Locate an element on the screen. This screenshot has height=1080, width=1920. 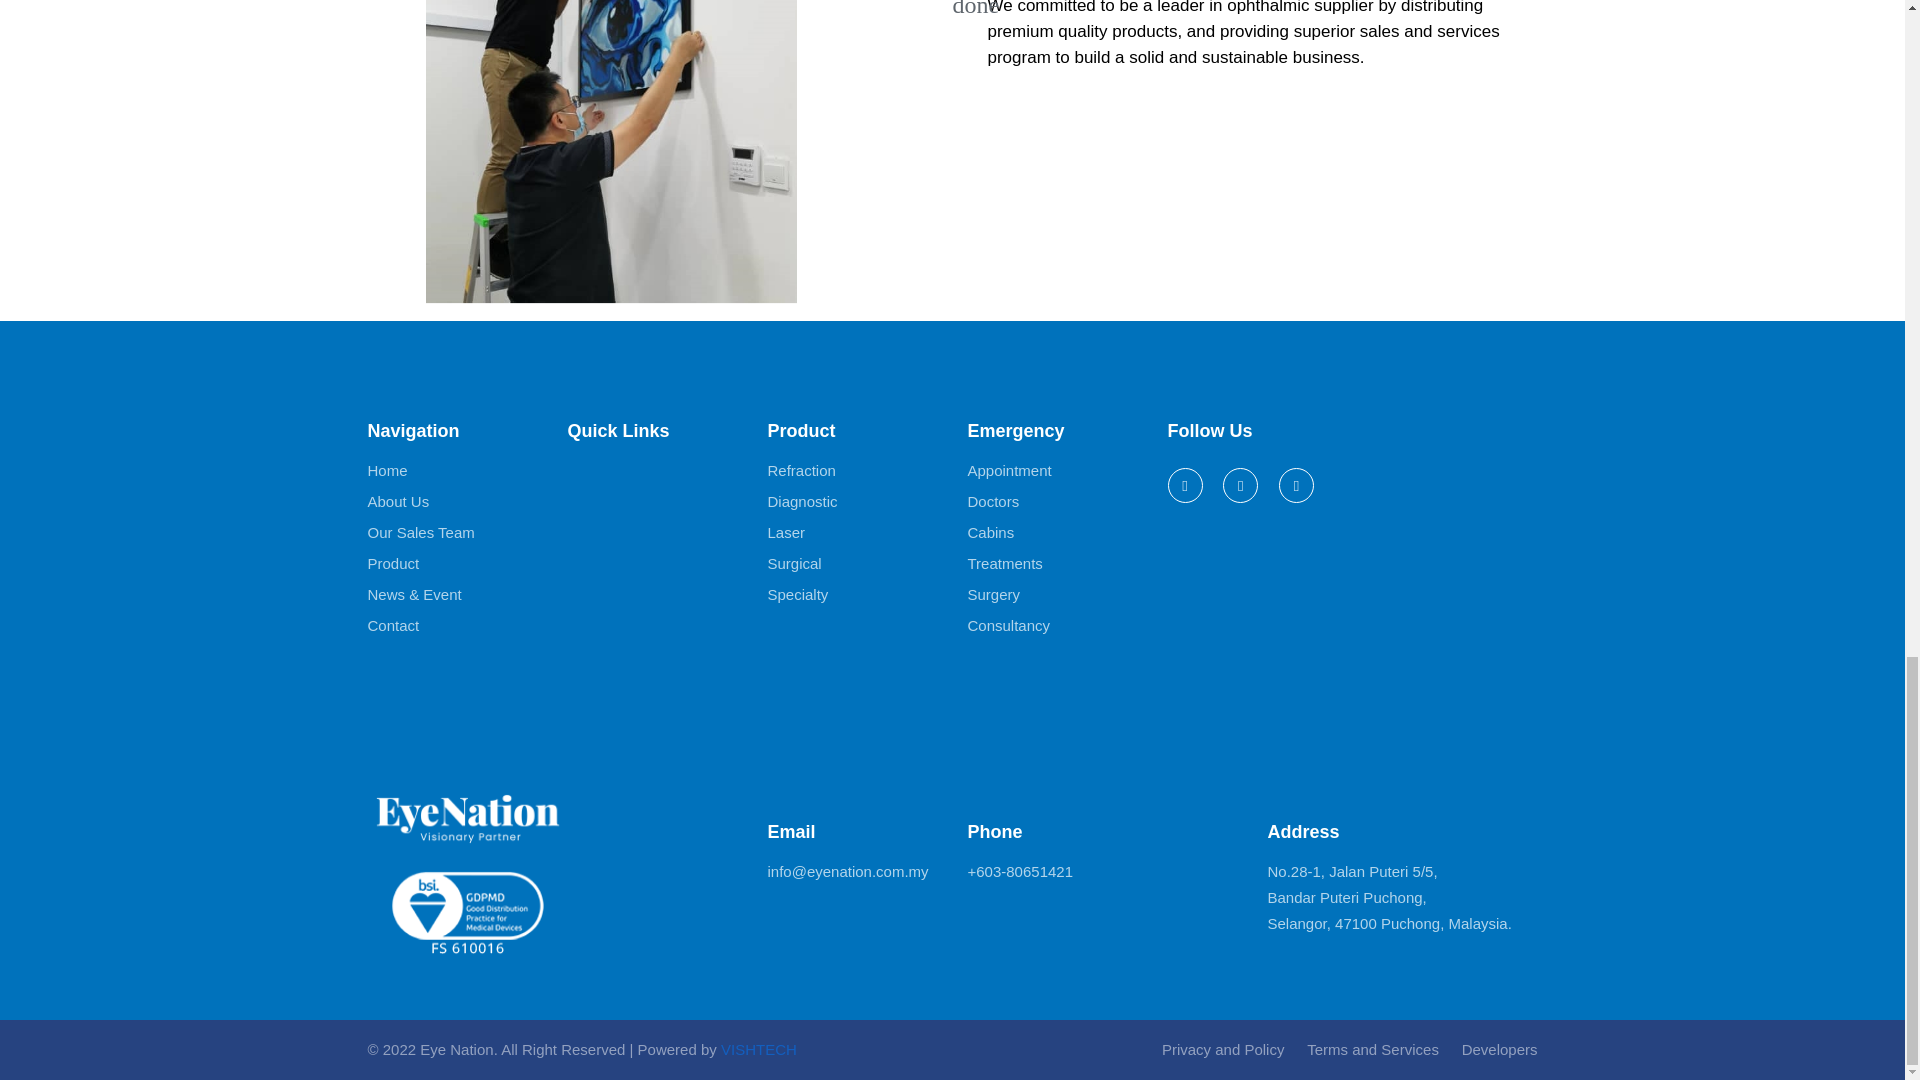
Contact is located at coordinates (394, 626).